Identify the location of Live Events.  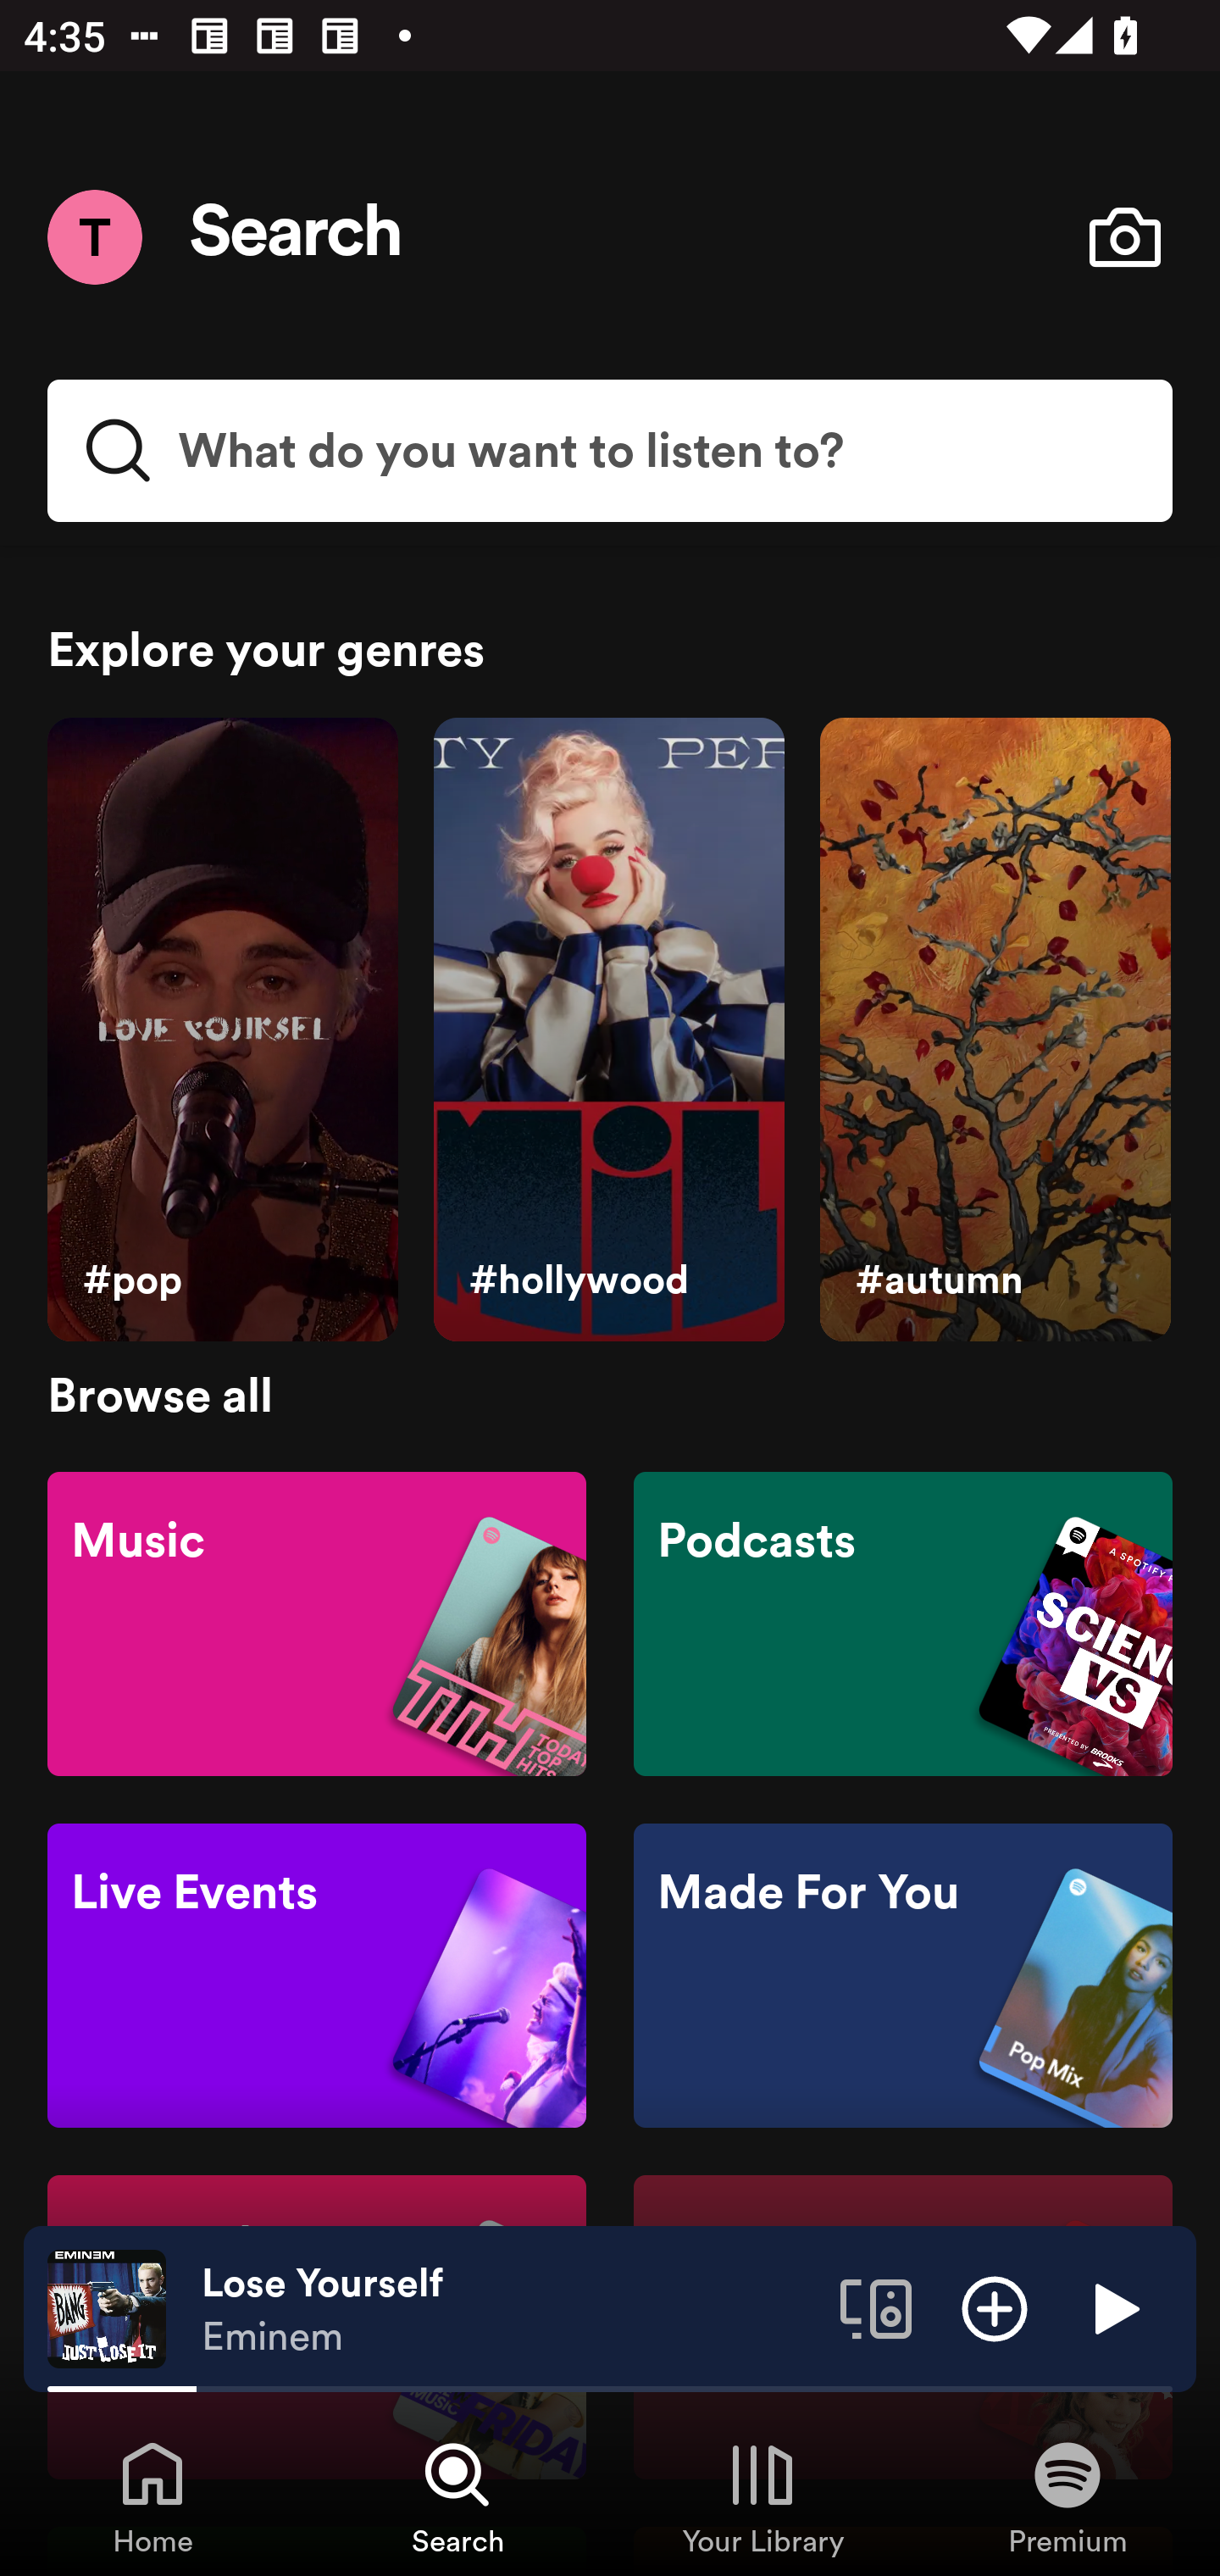
(317, 1976).